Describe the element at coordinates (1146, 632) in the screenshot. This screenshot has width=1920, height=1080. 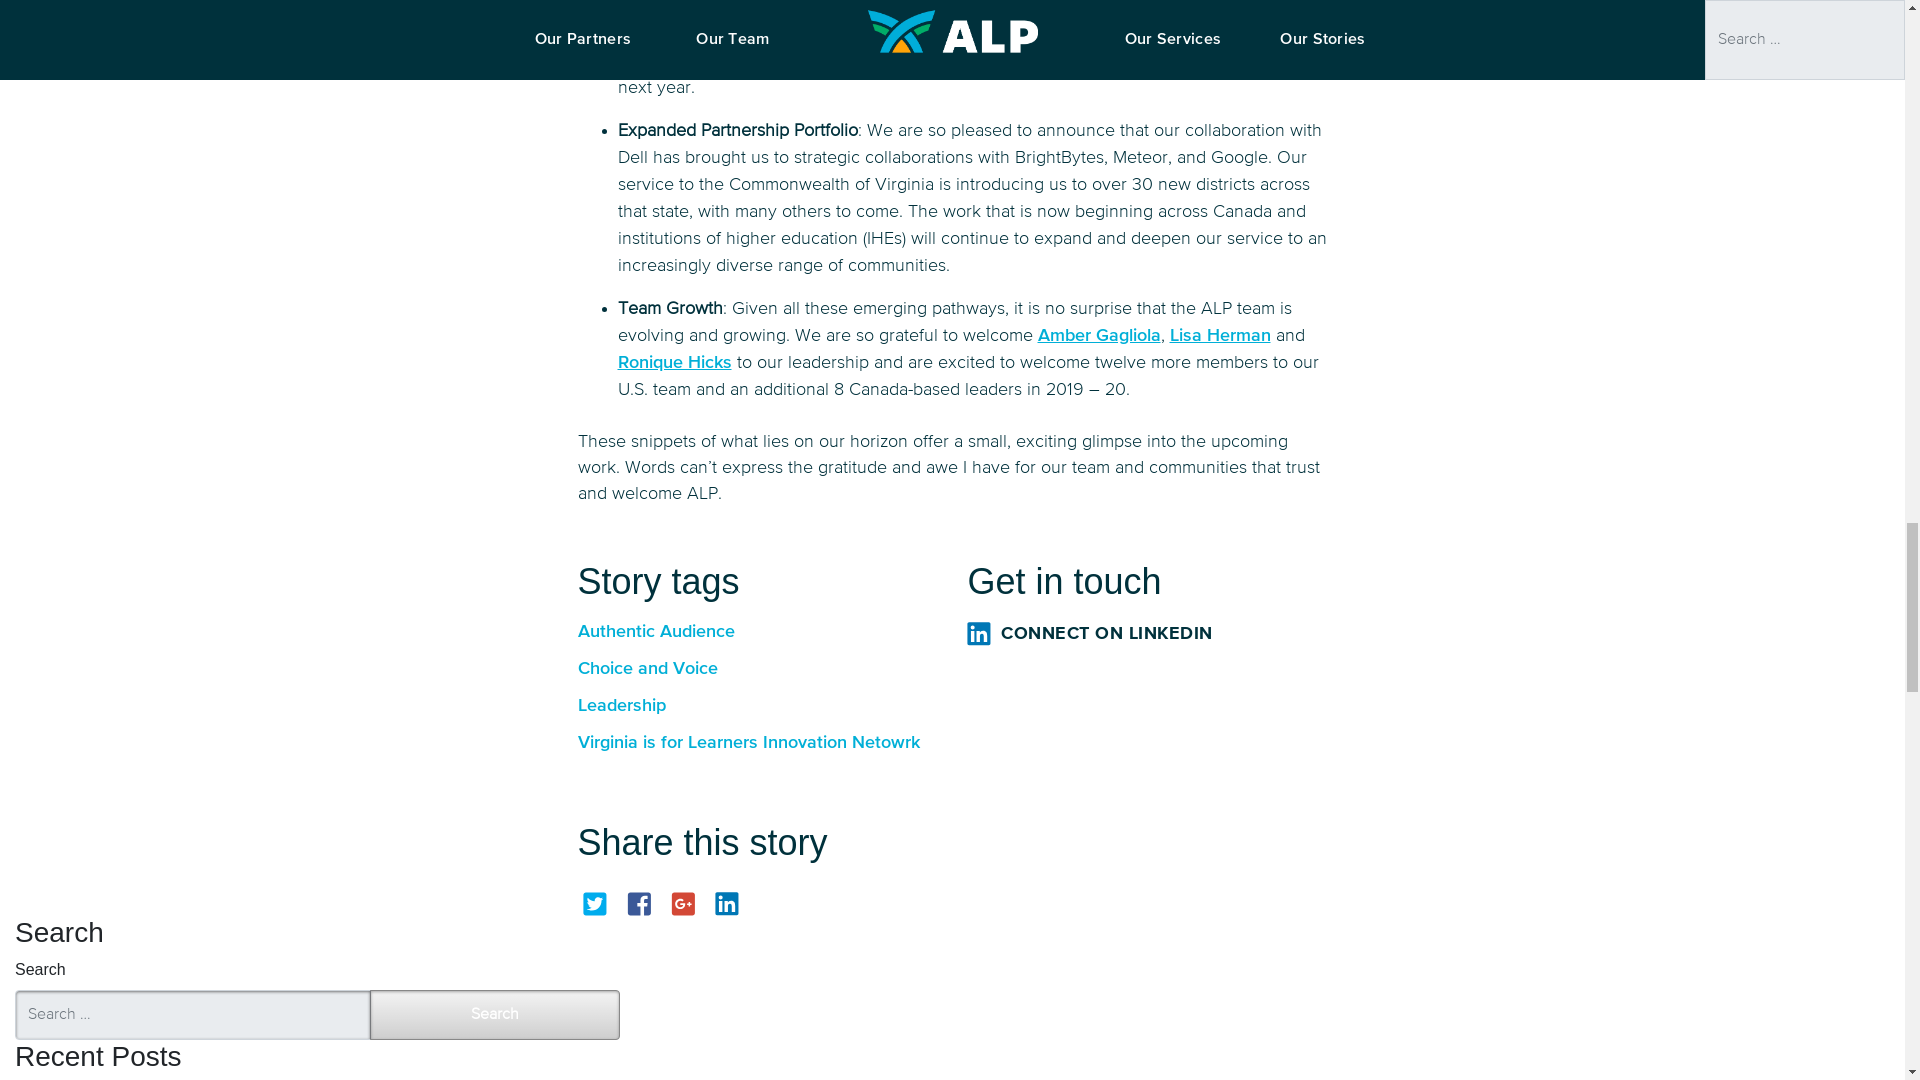
I see `CONNECT ON LINKEDIN` at that location.